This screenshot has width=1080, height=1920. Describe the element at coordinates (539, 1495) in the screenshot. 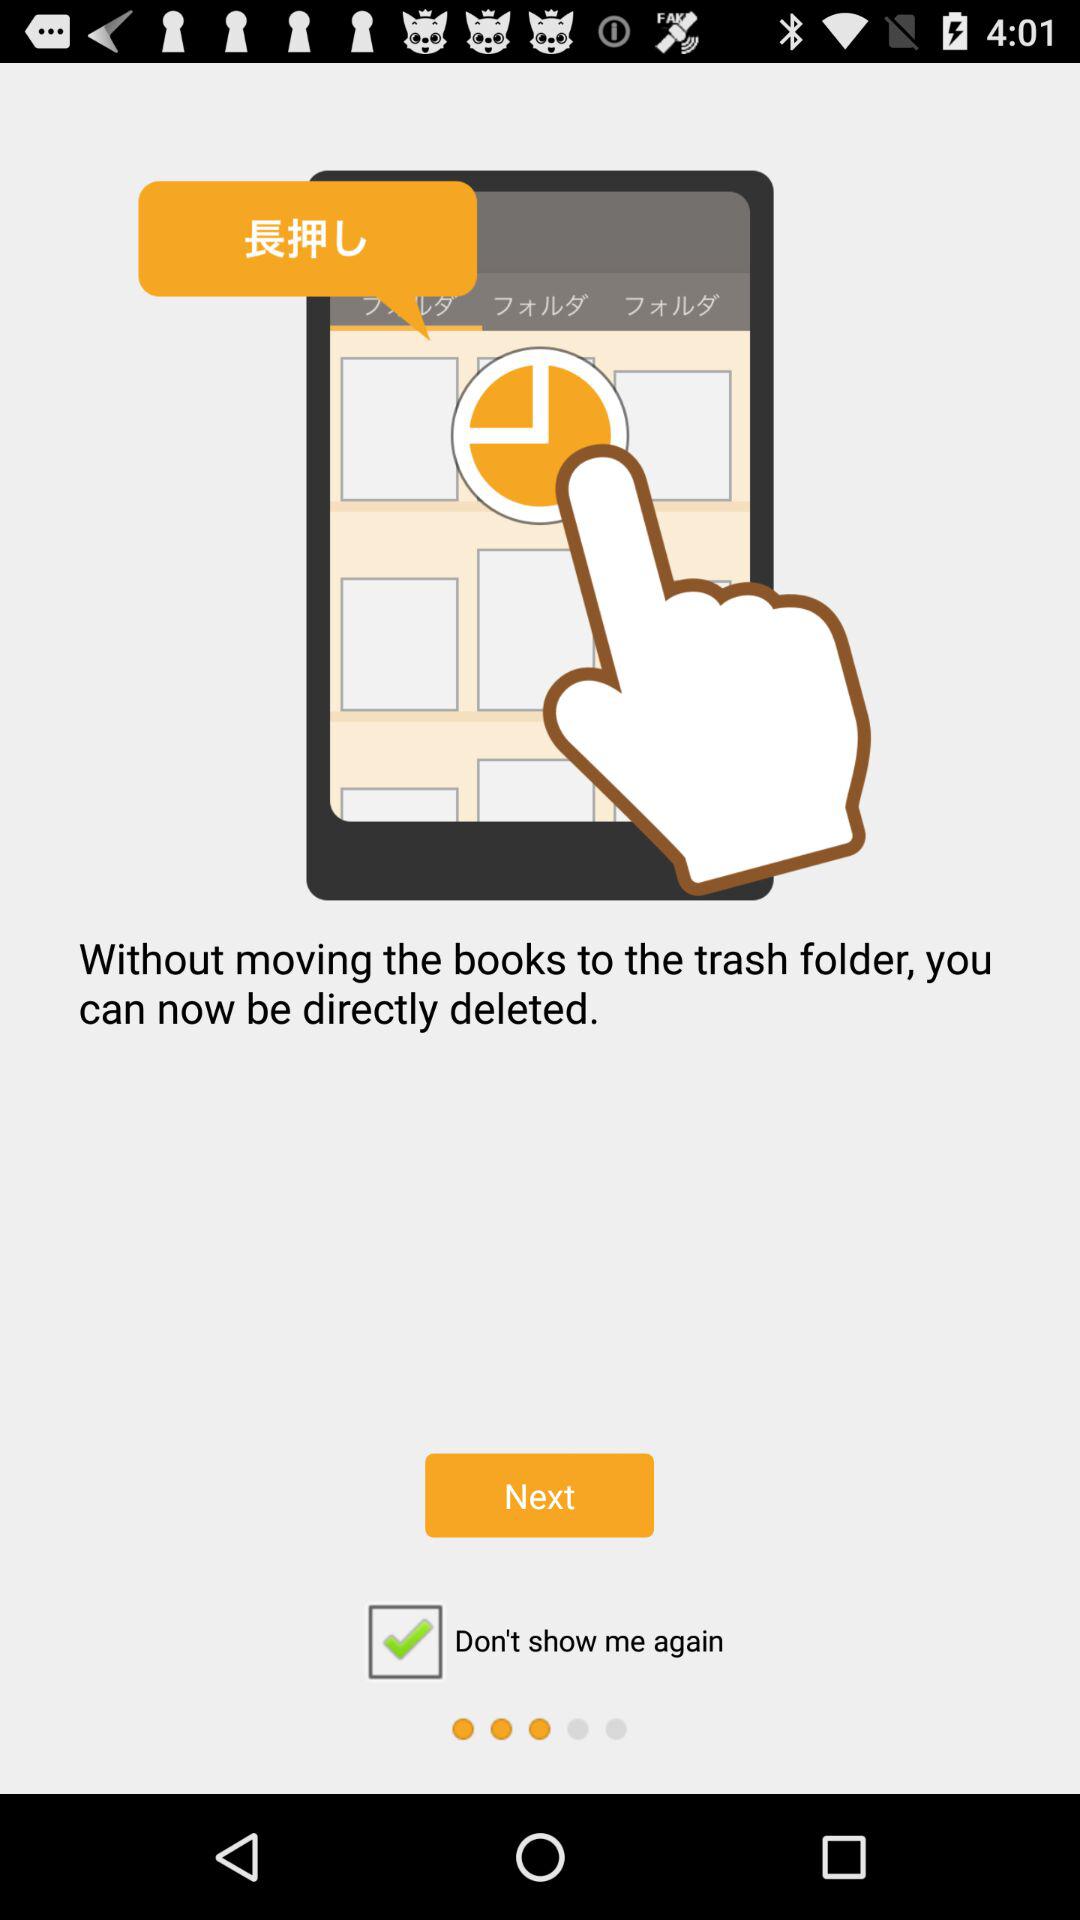

I see `choose the icon below the without moving the icon` at that location.